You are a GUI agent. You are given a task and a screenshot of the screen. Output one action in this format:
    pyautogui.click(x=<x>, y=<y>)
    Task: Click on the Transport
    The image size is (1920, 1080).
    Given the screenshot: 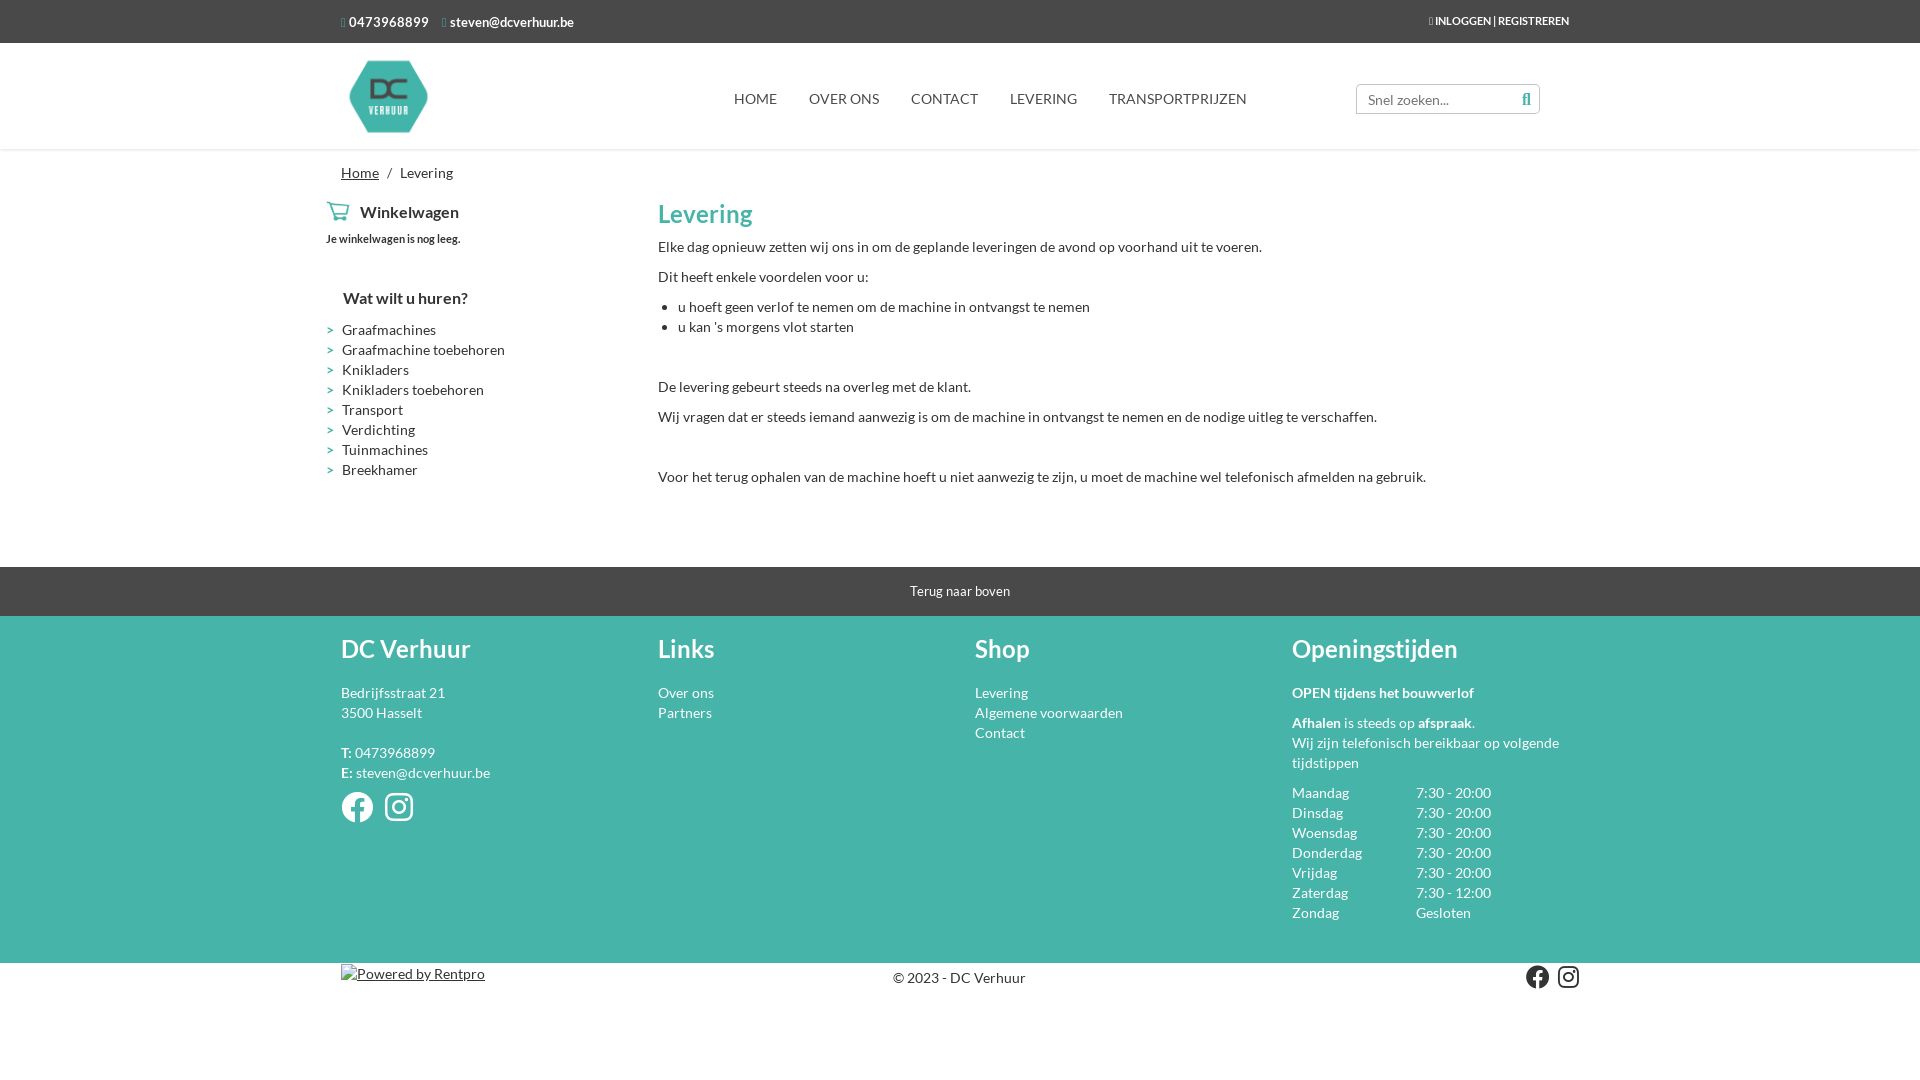 What is the action you would take?
    pyautogui.click(x=372, y=410)
    